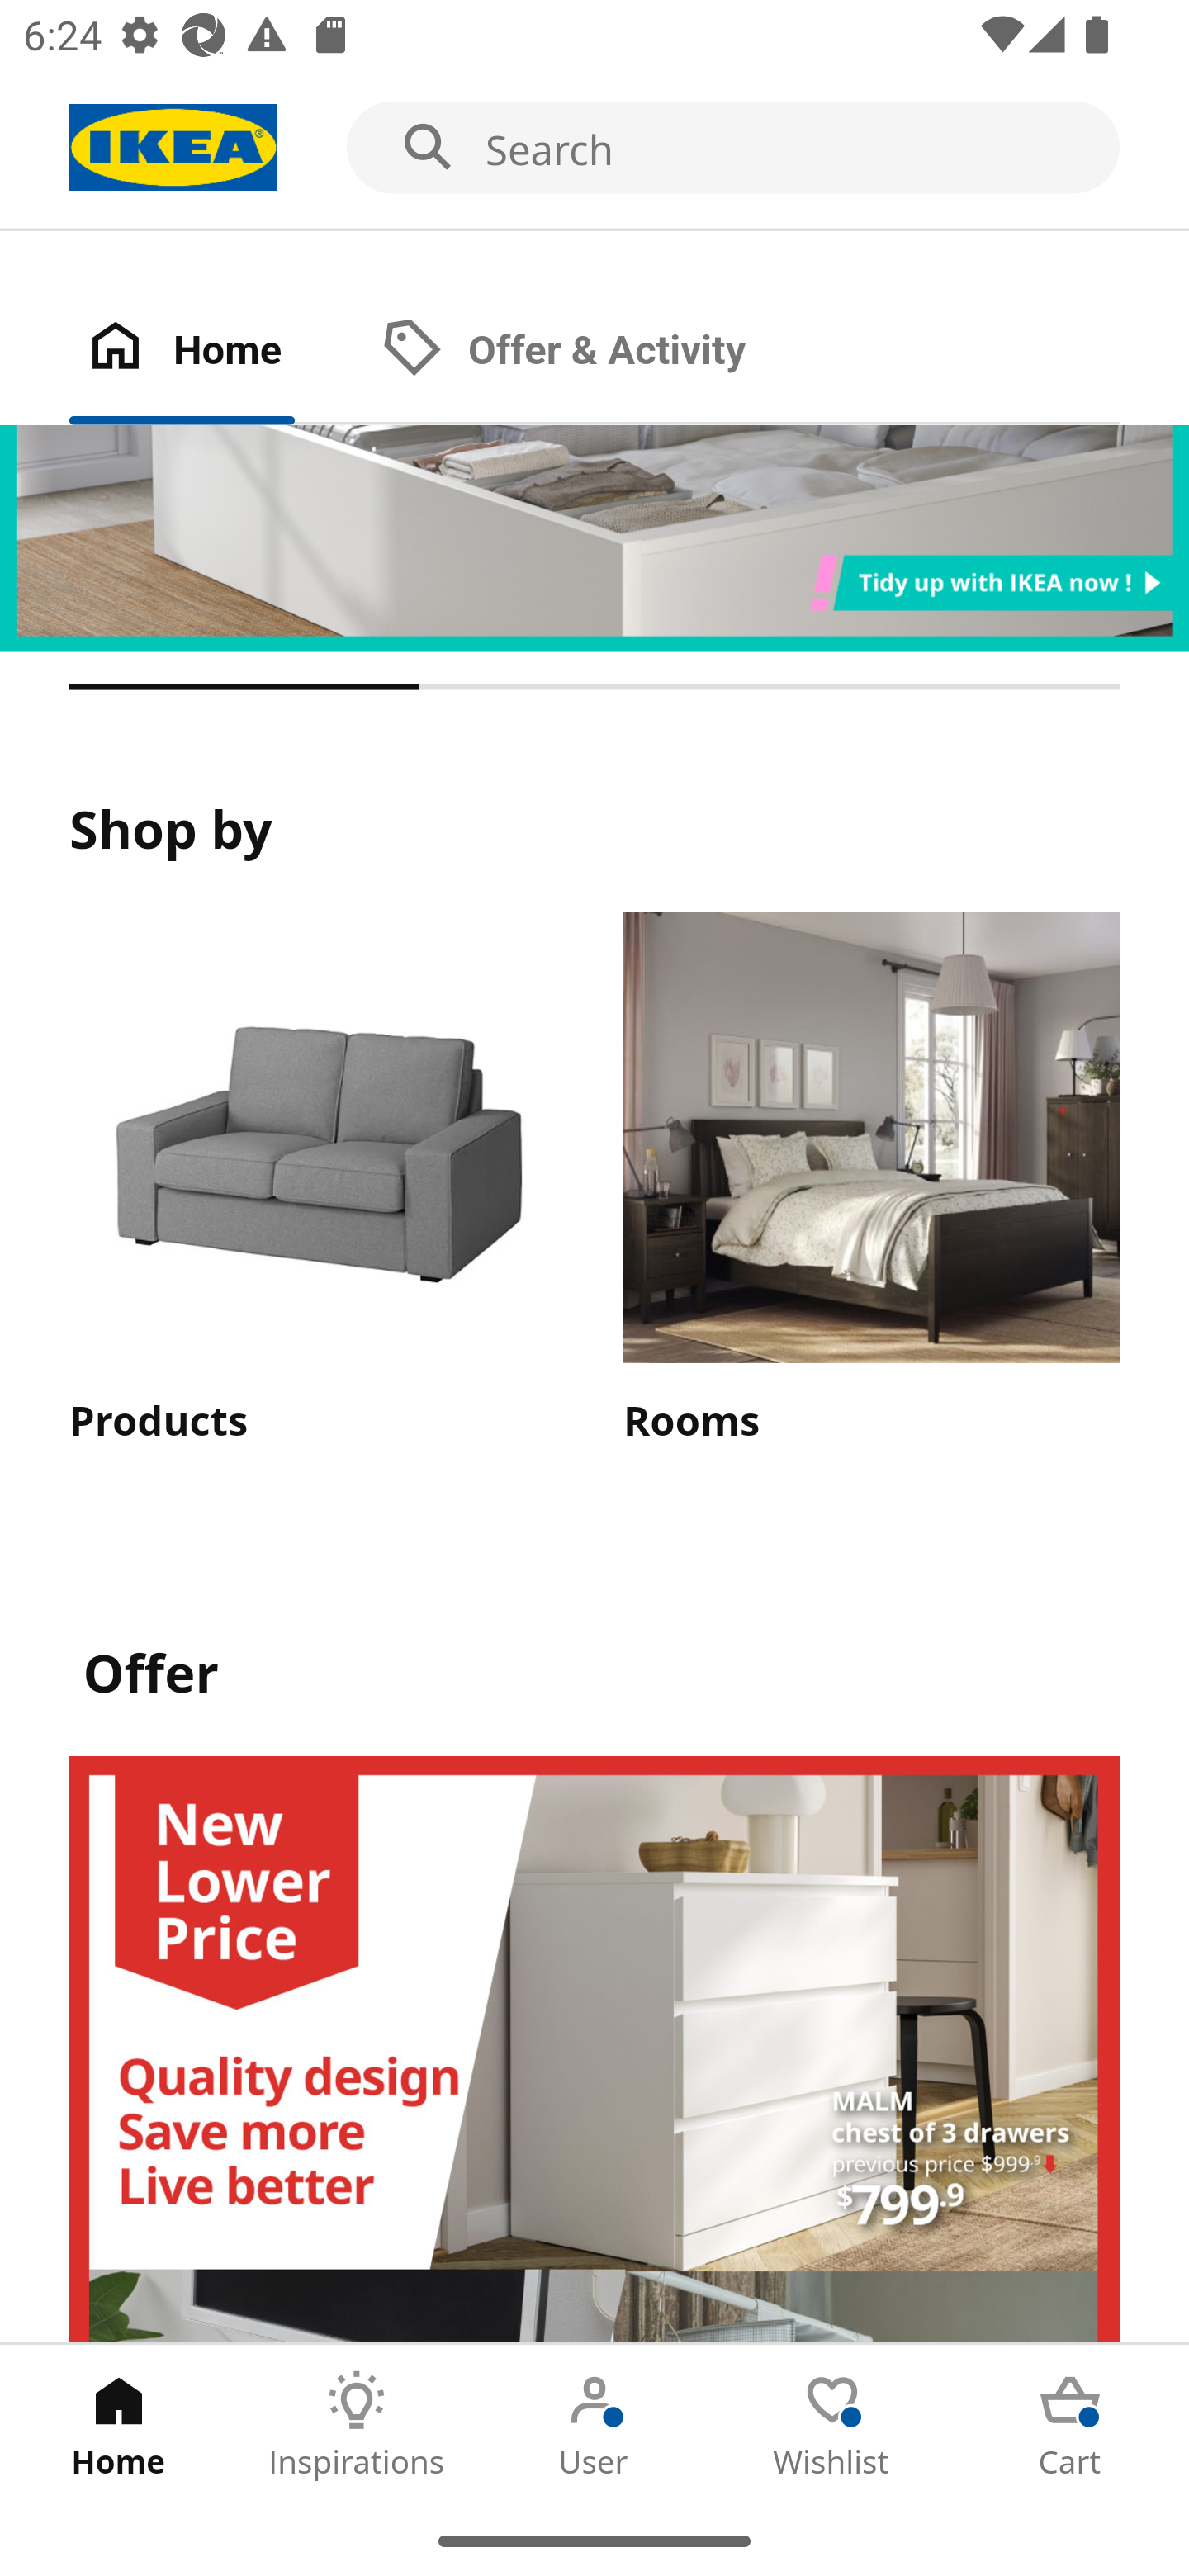  What do you see at coordinates (216, 351) in the screenshot?
I see `Home
Tab 1 of 2` at bounding box center [216, 351].